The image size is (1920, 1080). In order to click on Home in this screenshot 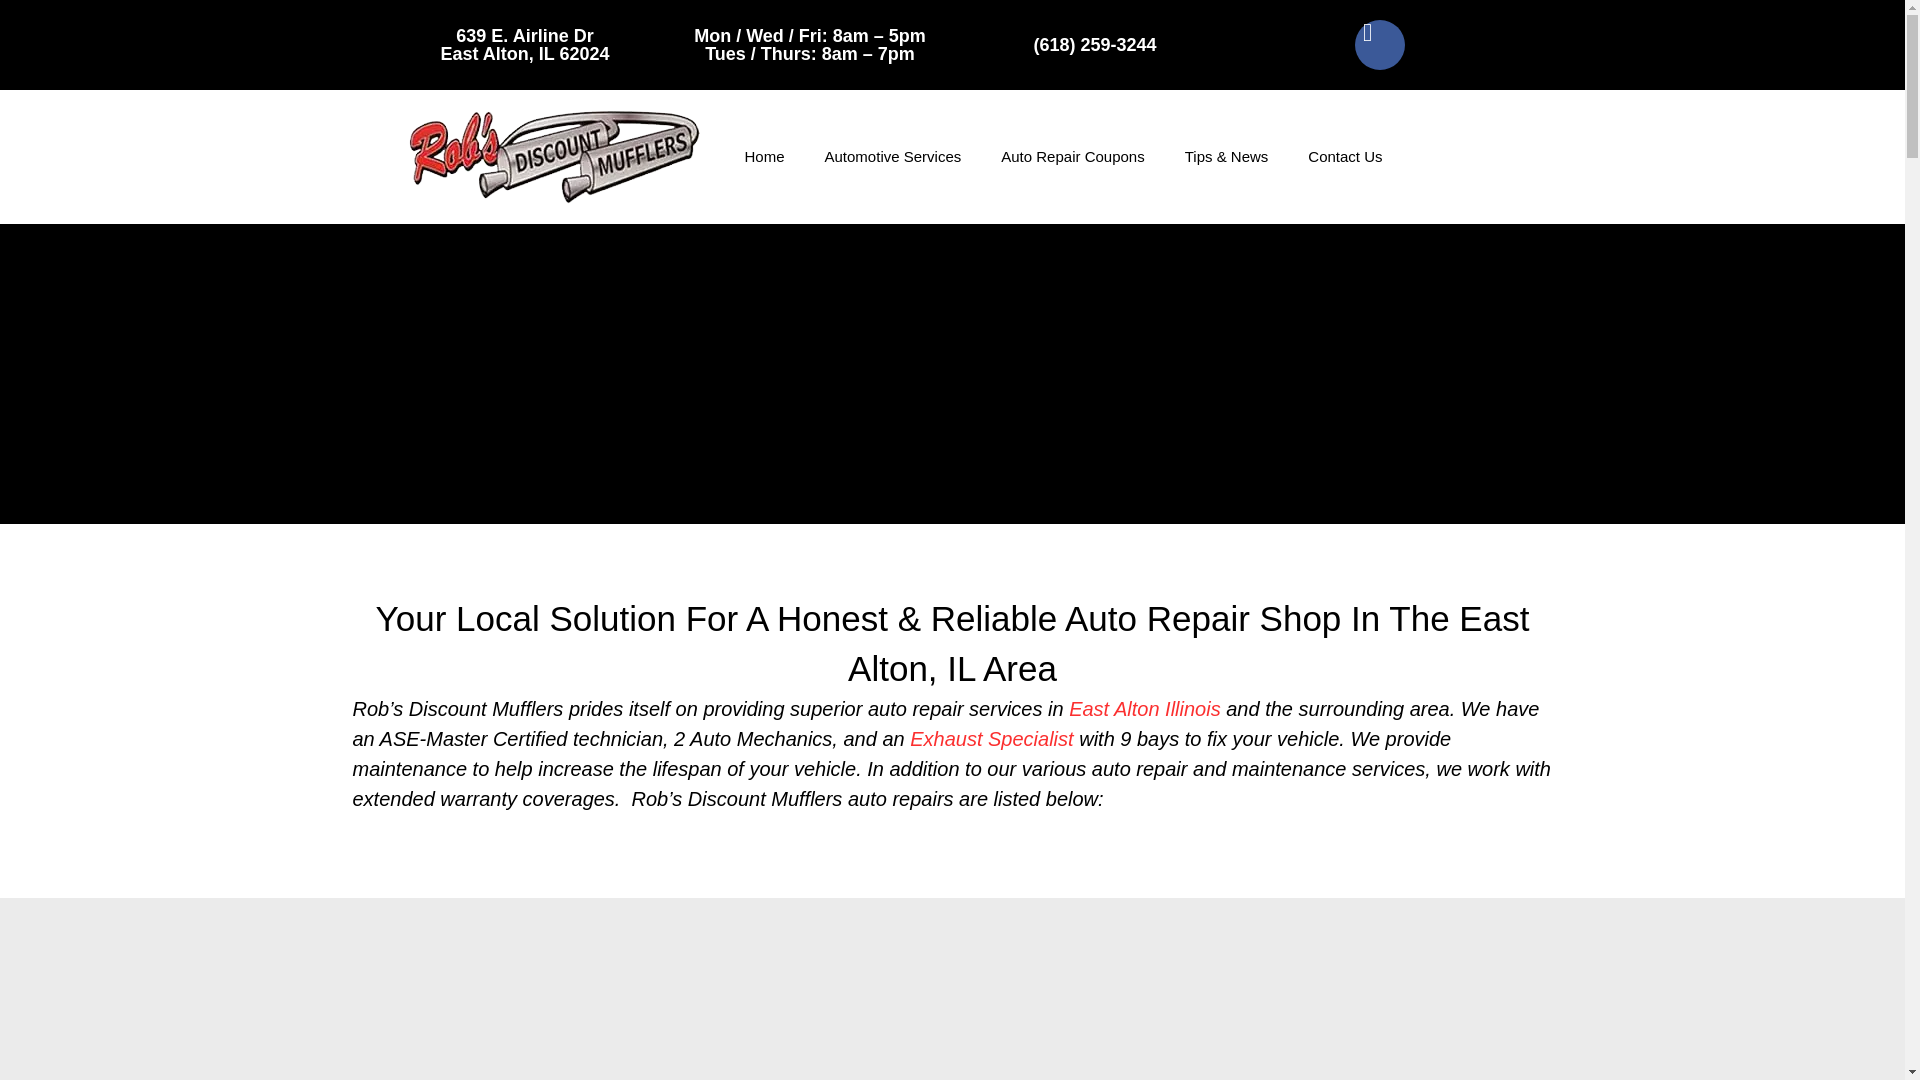, I will do `click(764, 156)`.